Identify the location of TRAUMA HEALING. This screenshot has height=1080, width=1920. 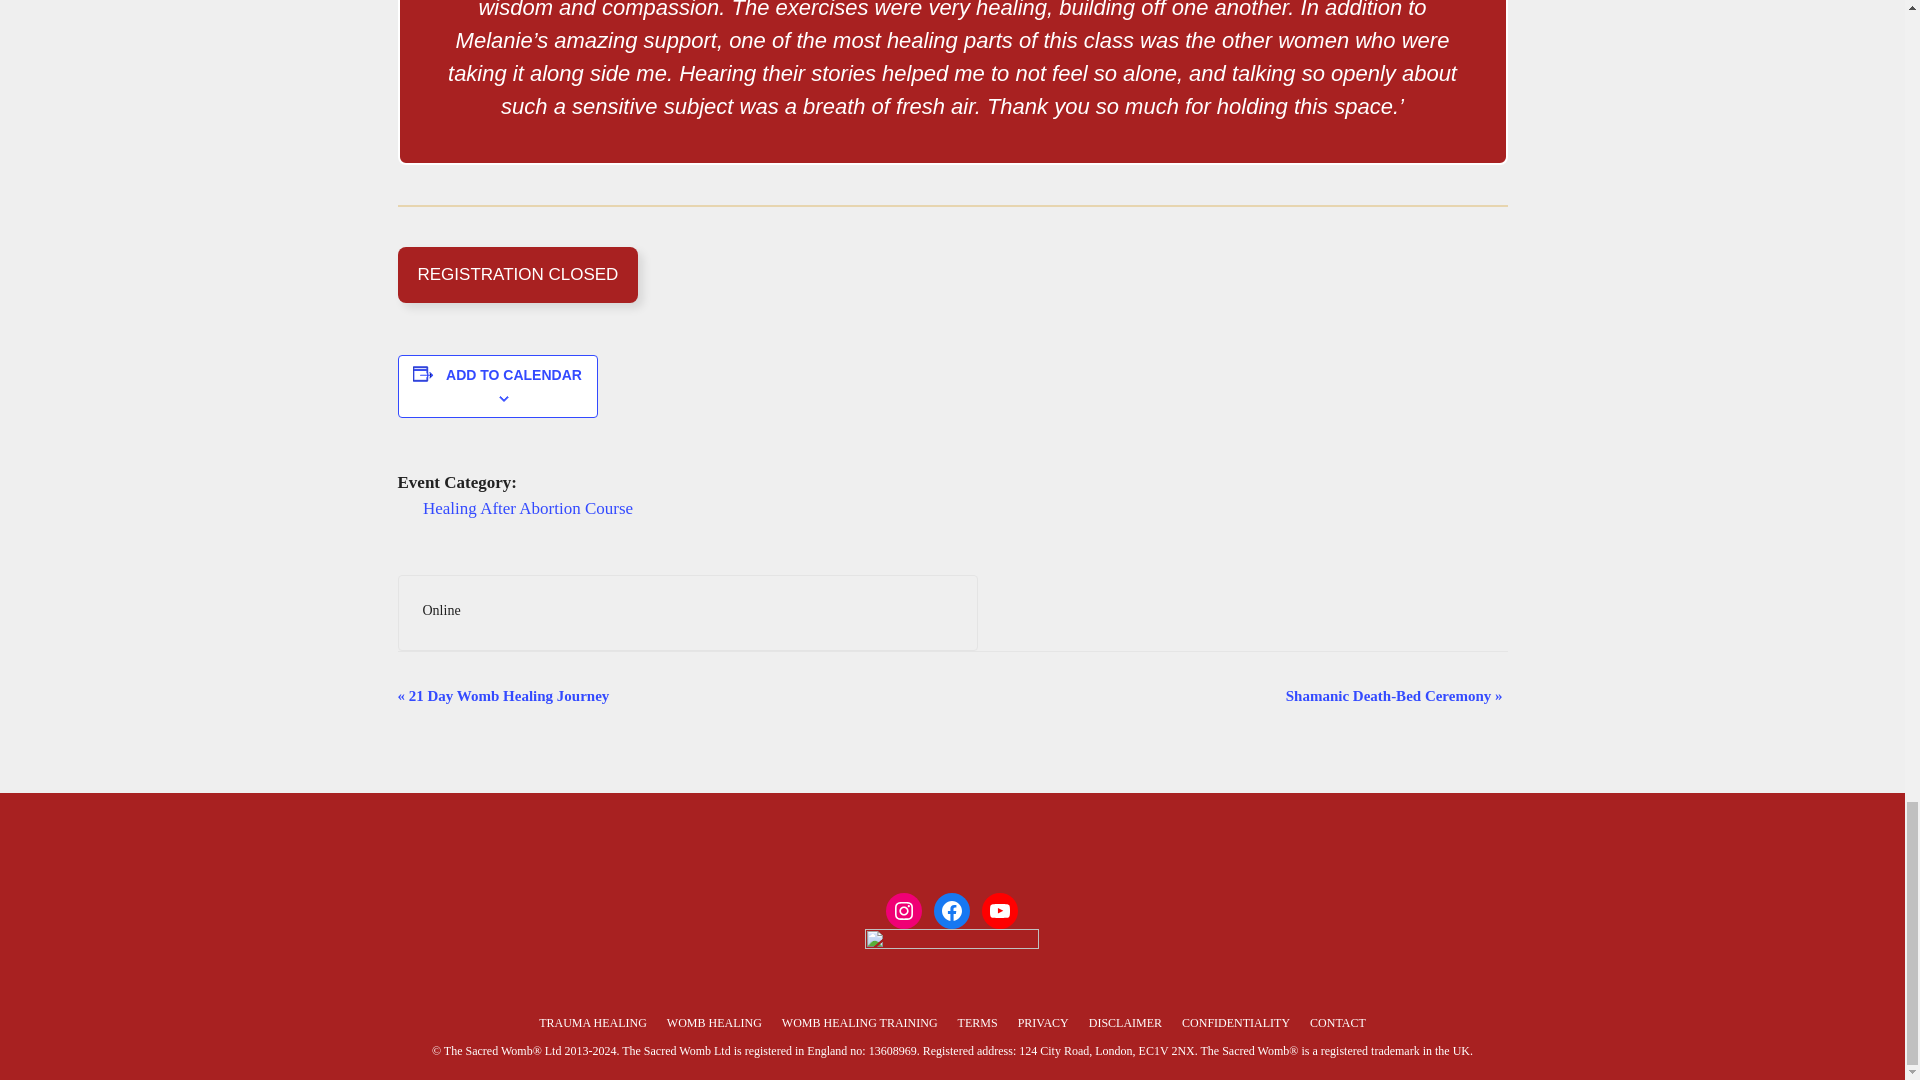
(593, 1023).